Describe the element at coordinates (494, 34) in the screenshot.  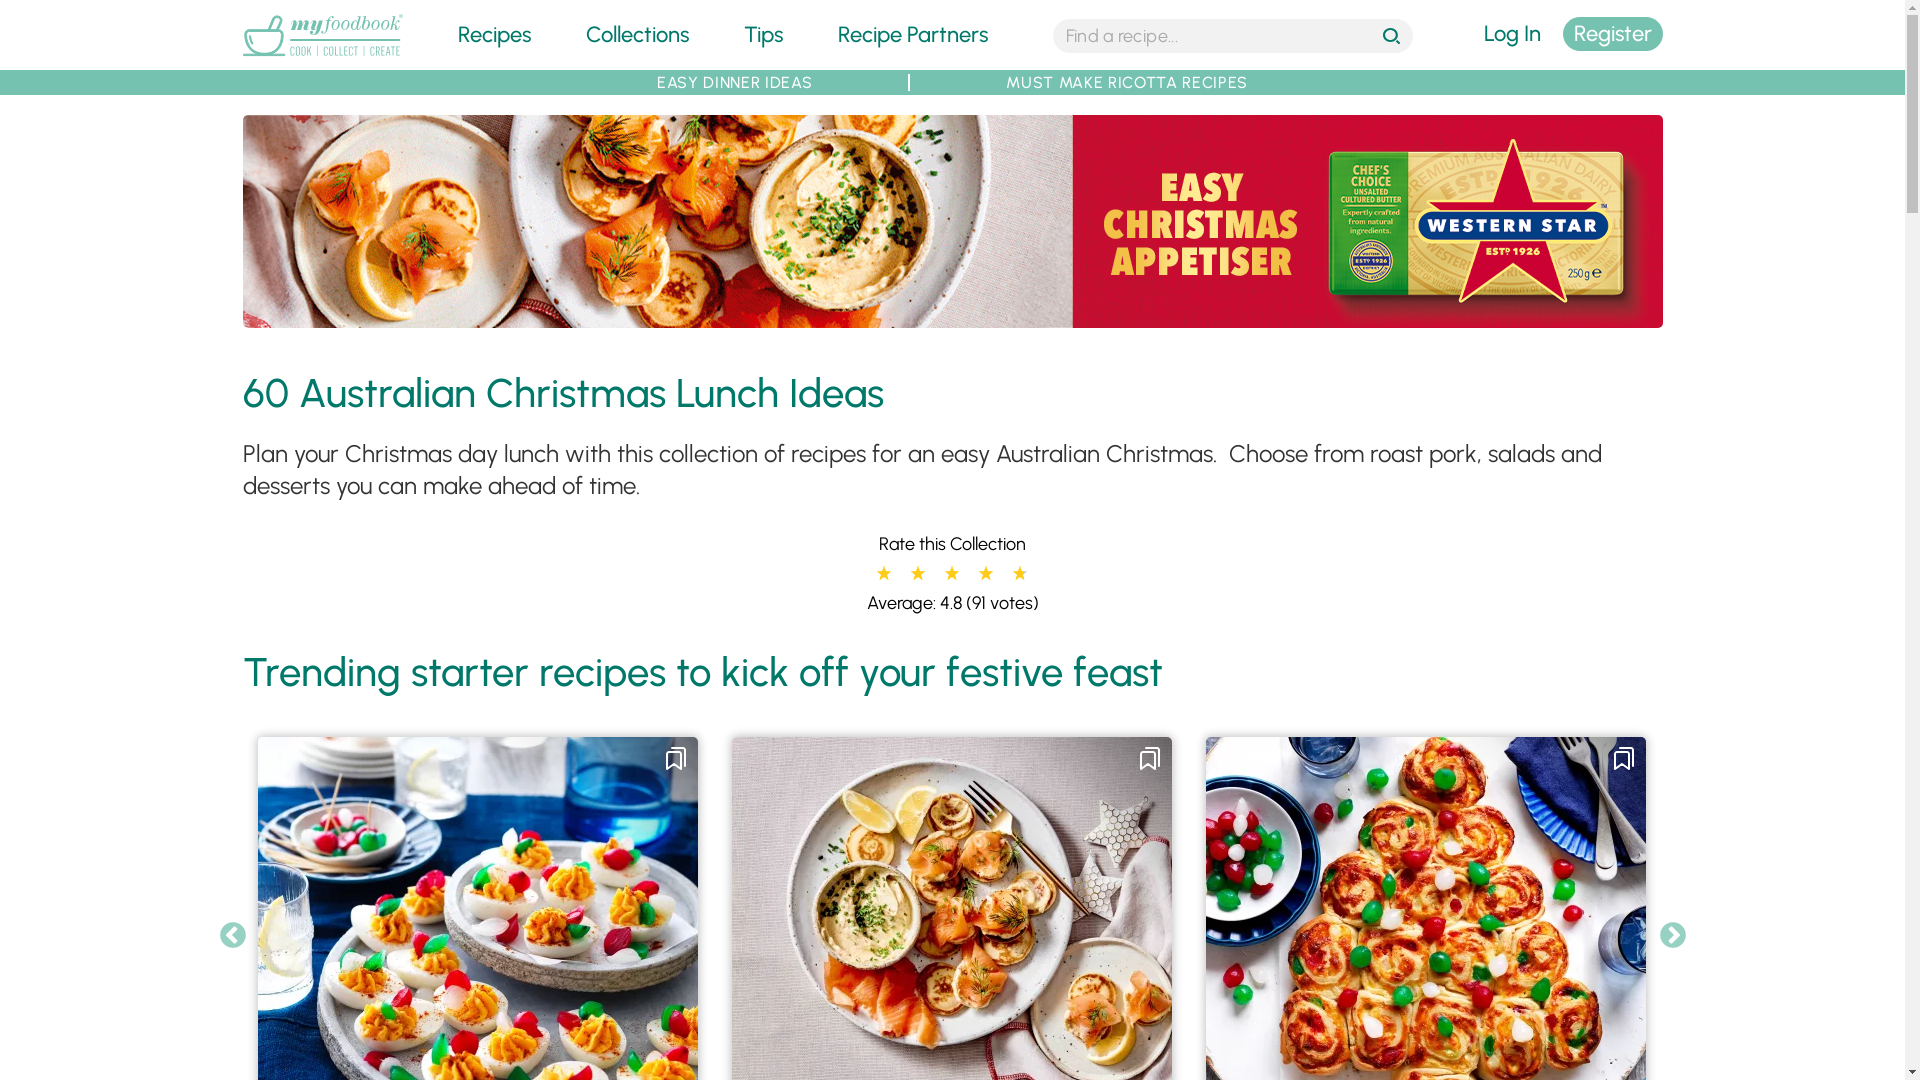
I see `Recipes` at that location.